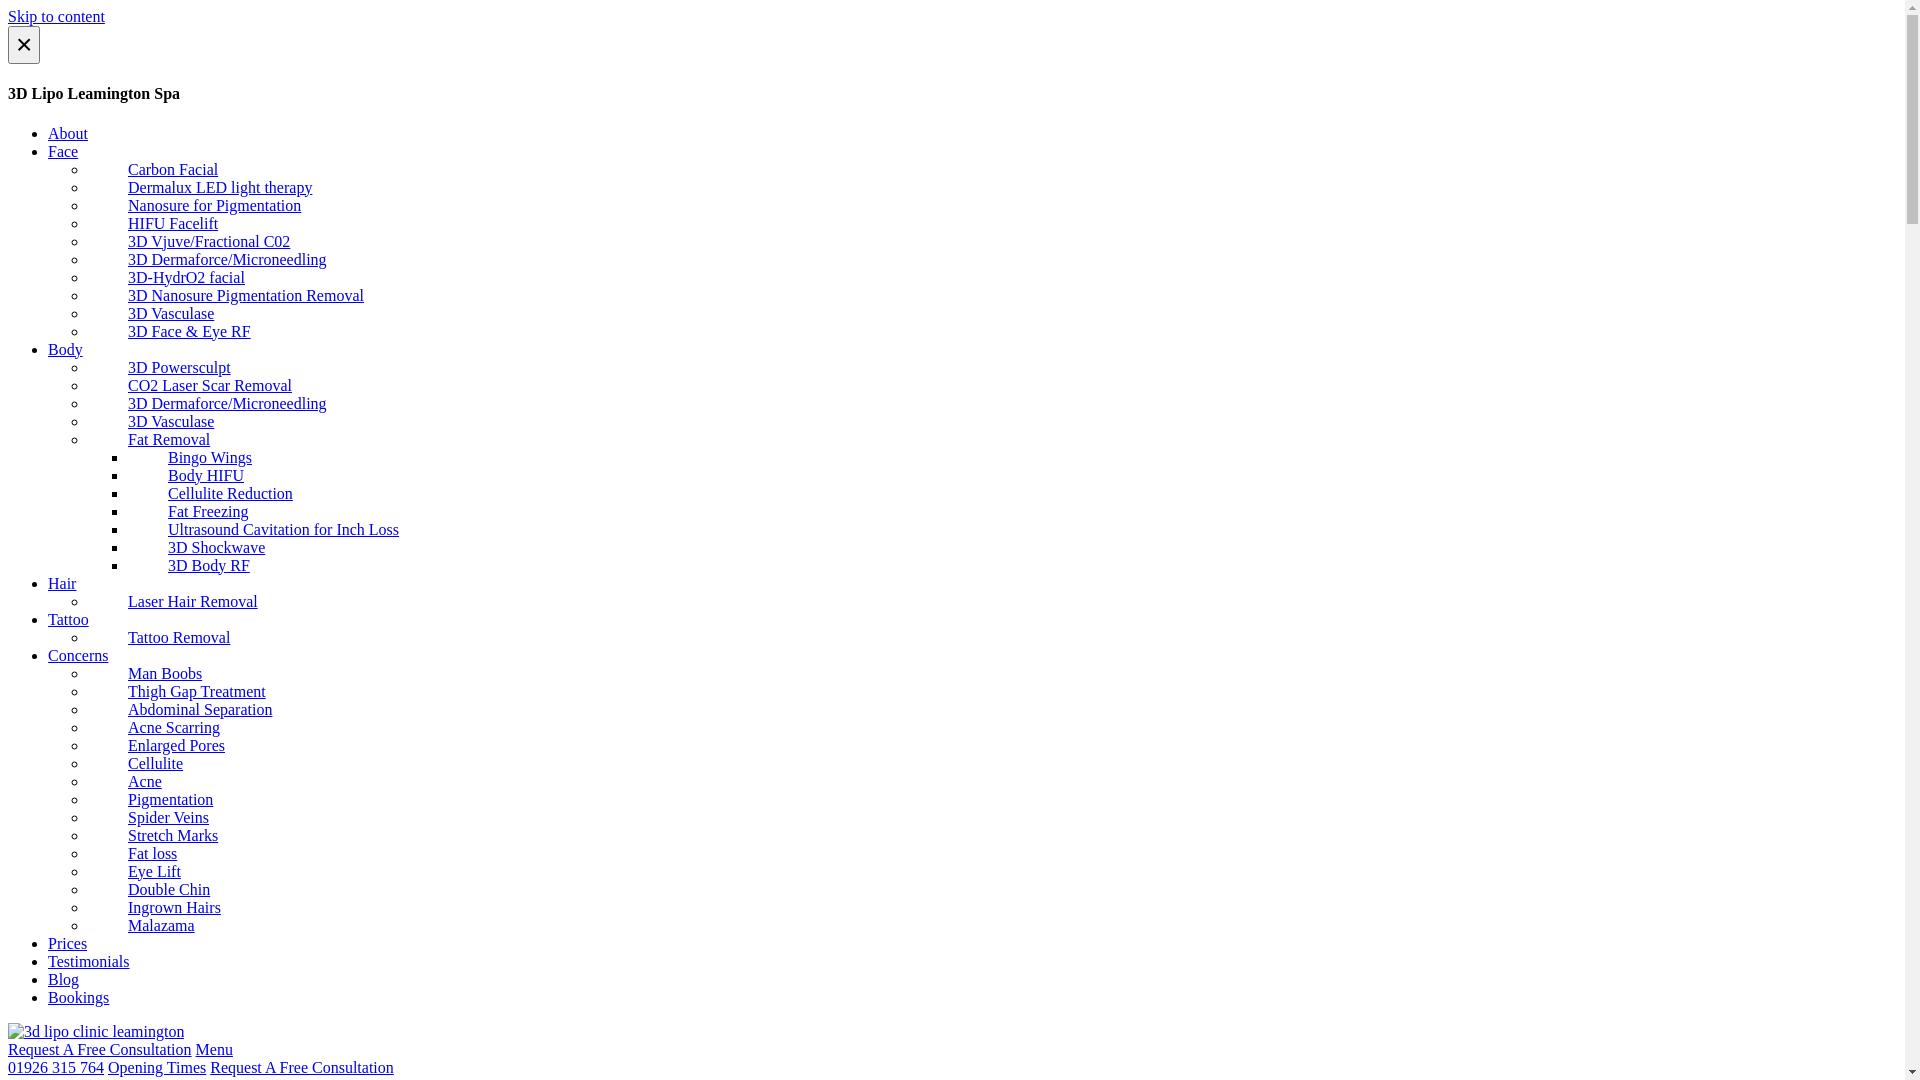 This screenshot has width=1920, height=1080. I want to click on 3D Body RF, so click(189, 566).